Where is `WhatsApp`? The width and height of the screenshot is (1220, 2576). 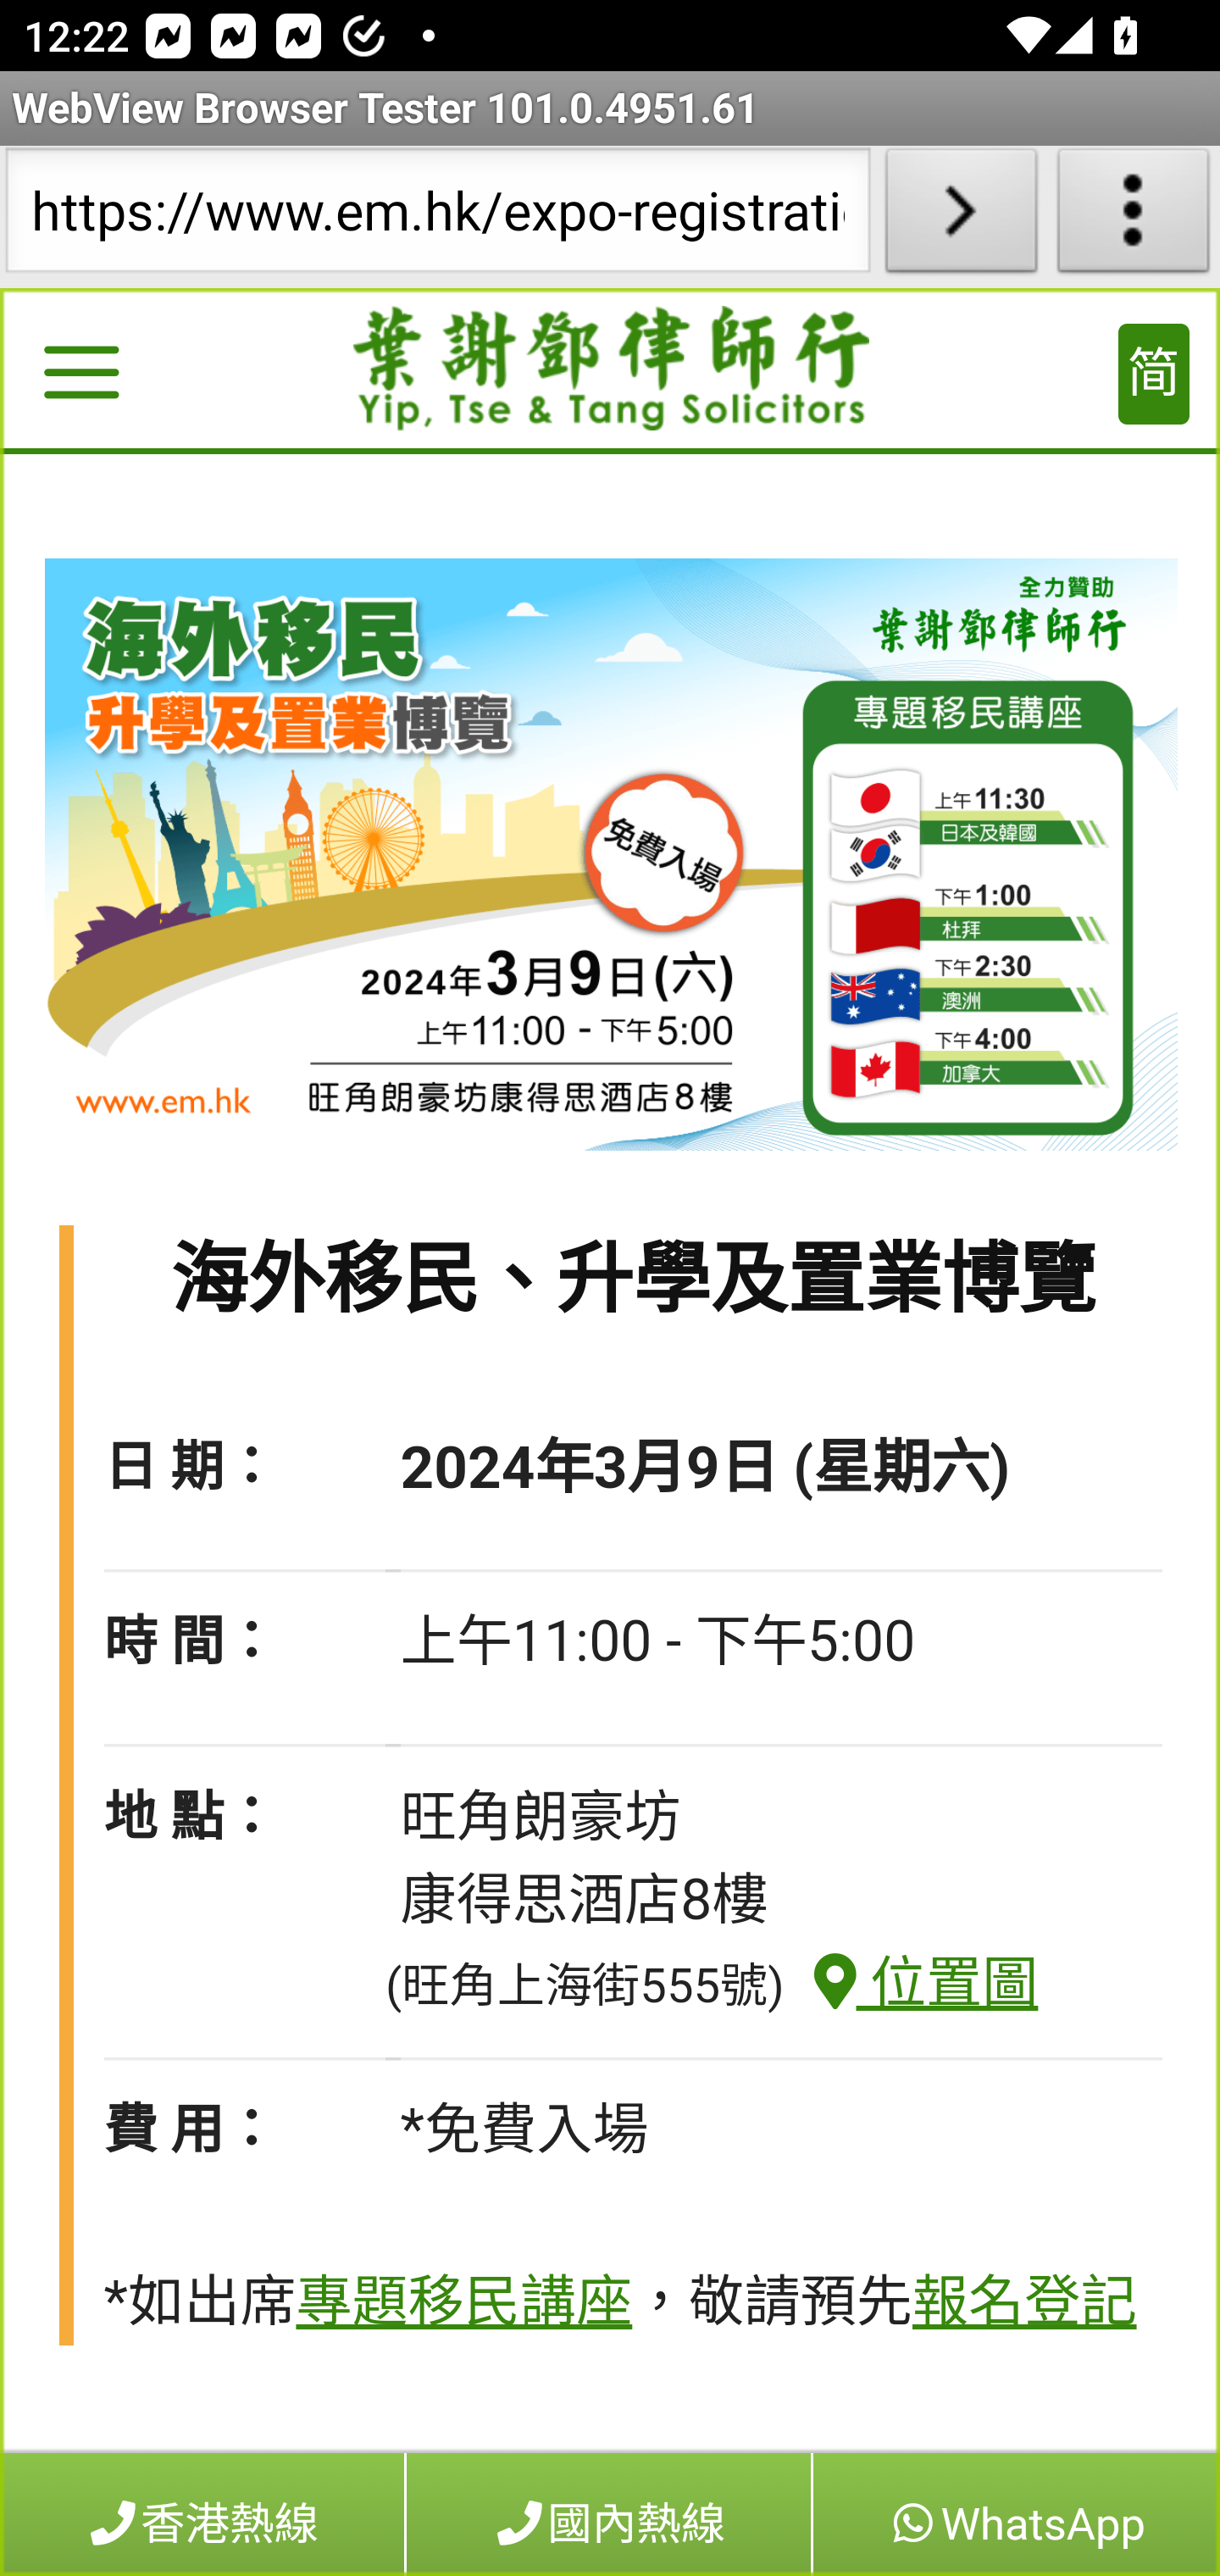 WhatsApp is located at coordinates (1015, 2514).